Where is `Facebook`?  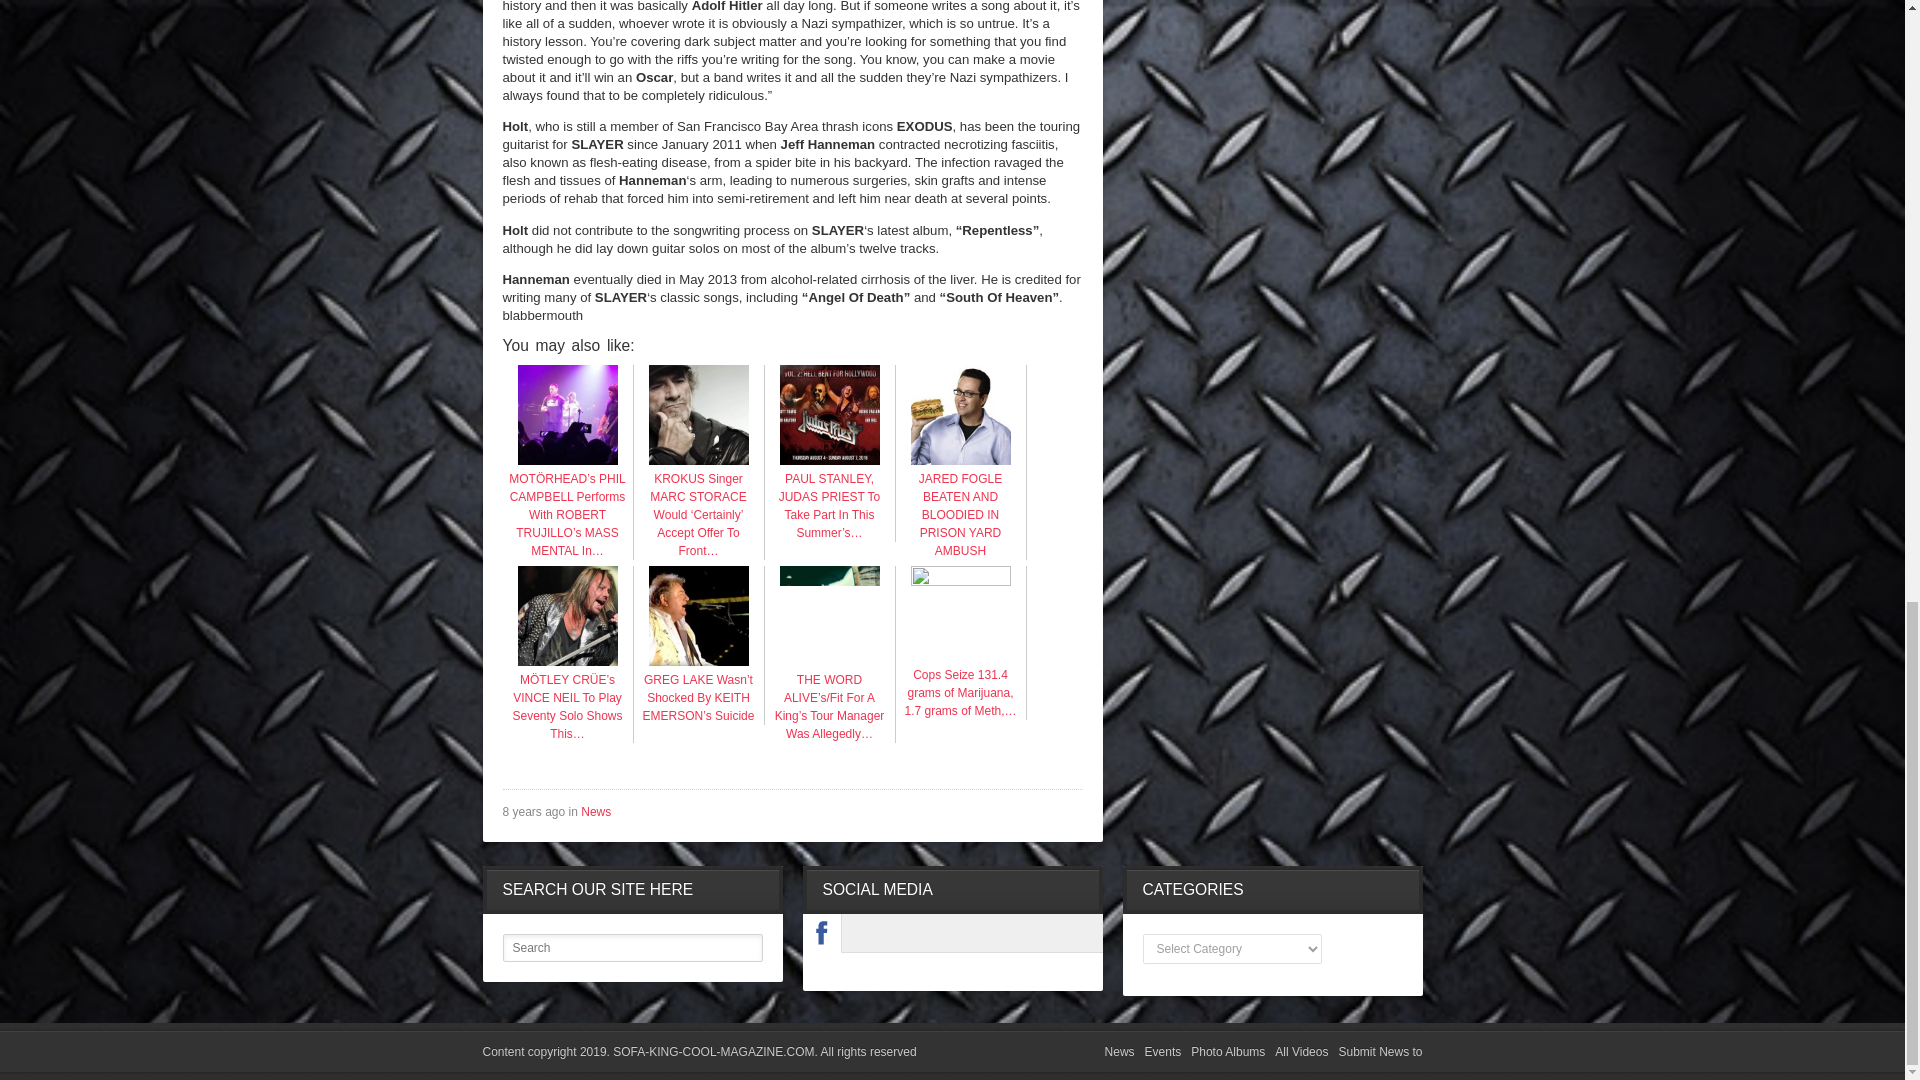
Facebook is located at coordinates (822, 933).